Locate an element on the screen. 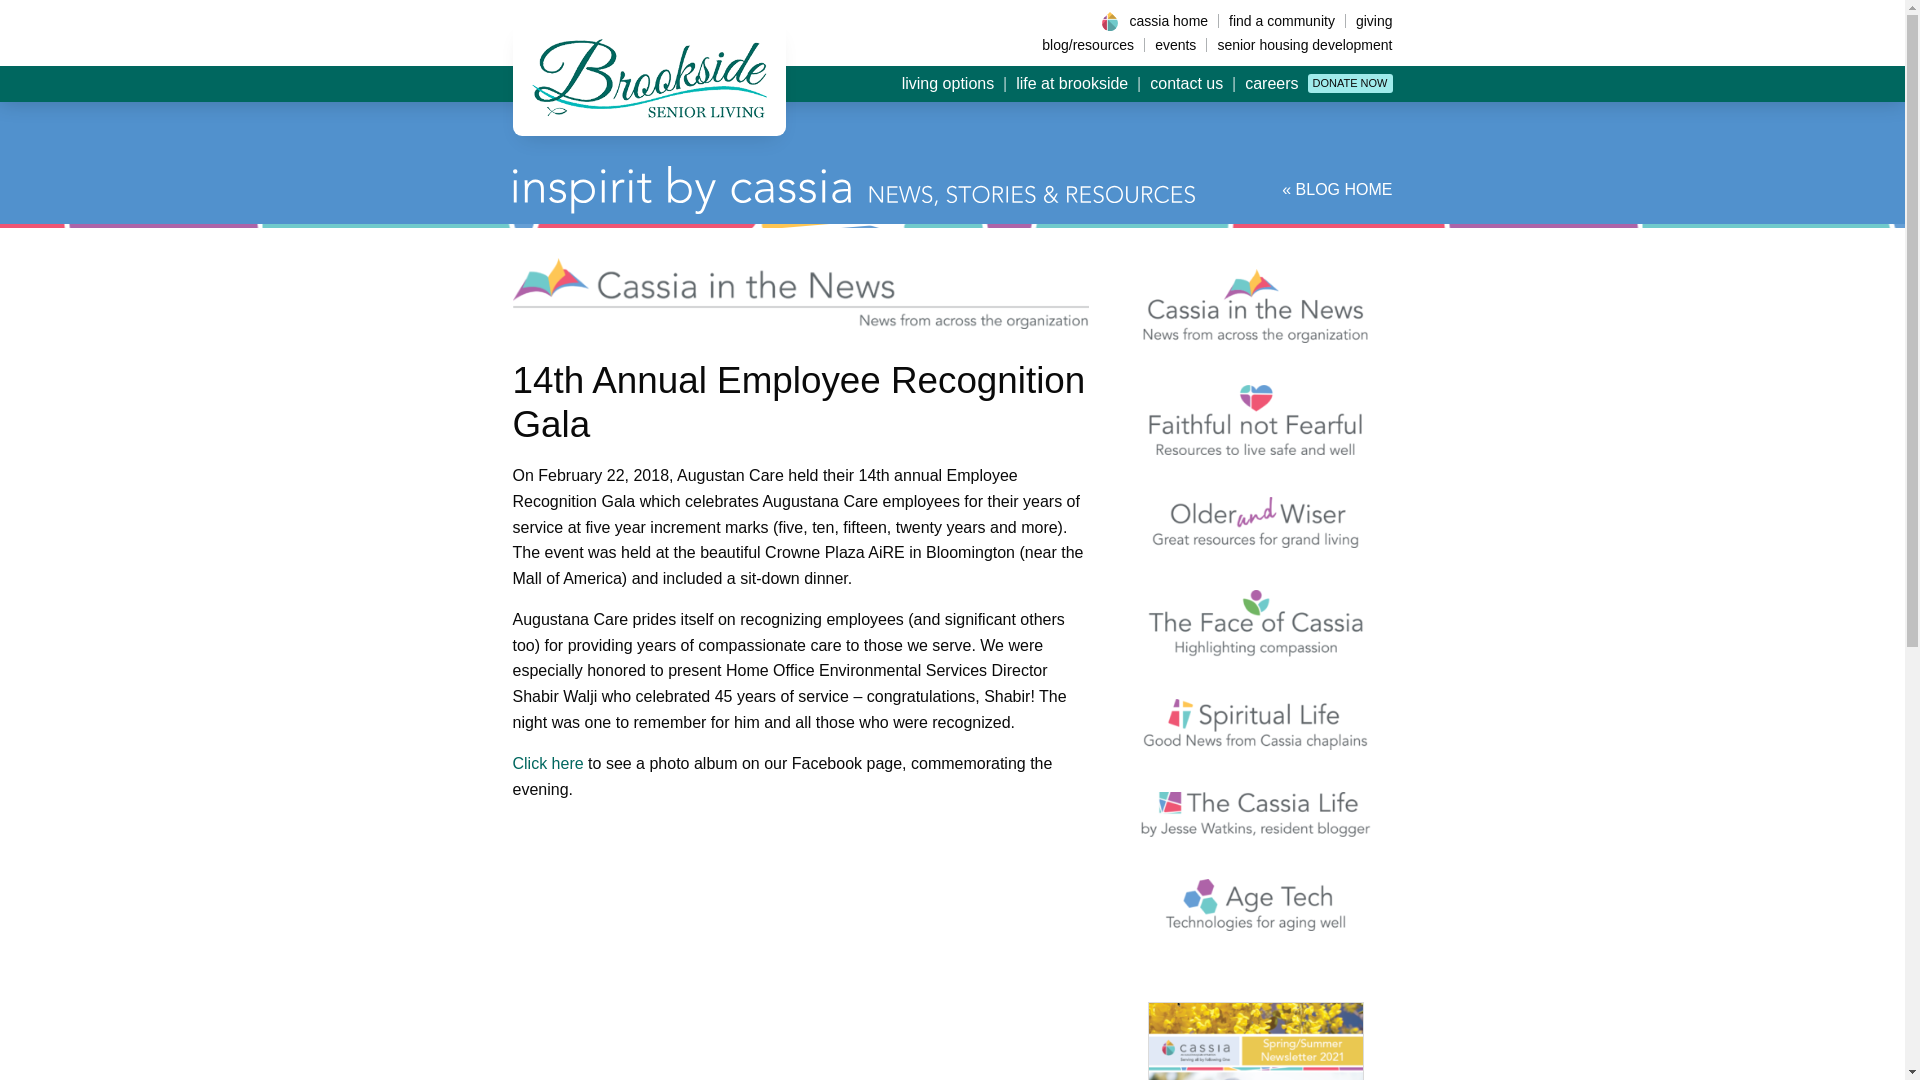  living options is located at coordinates (948, 84).